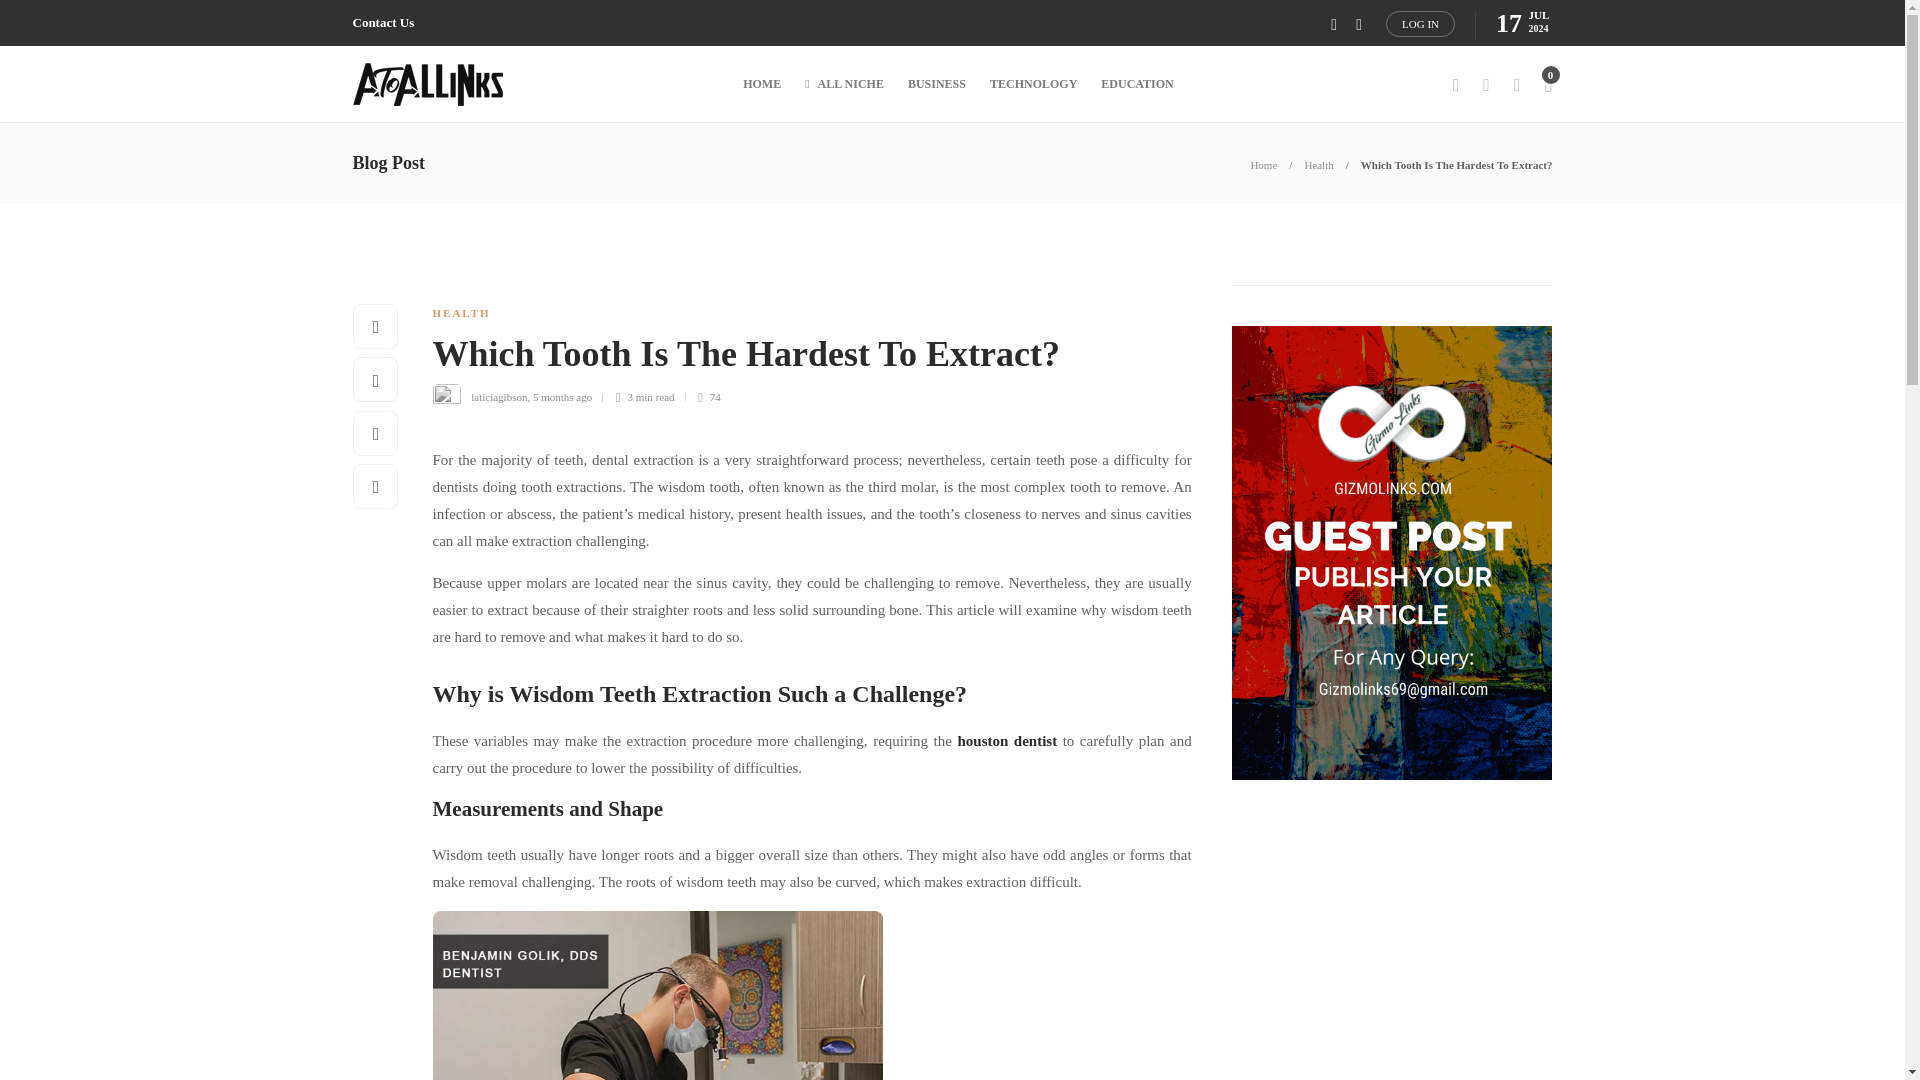 The image size is (1920, 1080). Describe the element at coordinates (796, 359) in the screenshot. I see `Which Tooth Is The Hardest To Extract? ` at that location.